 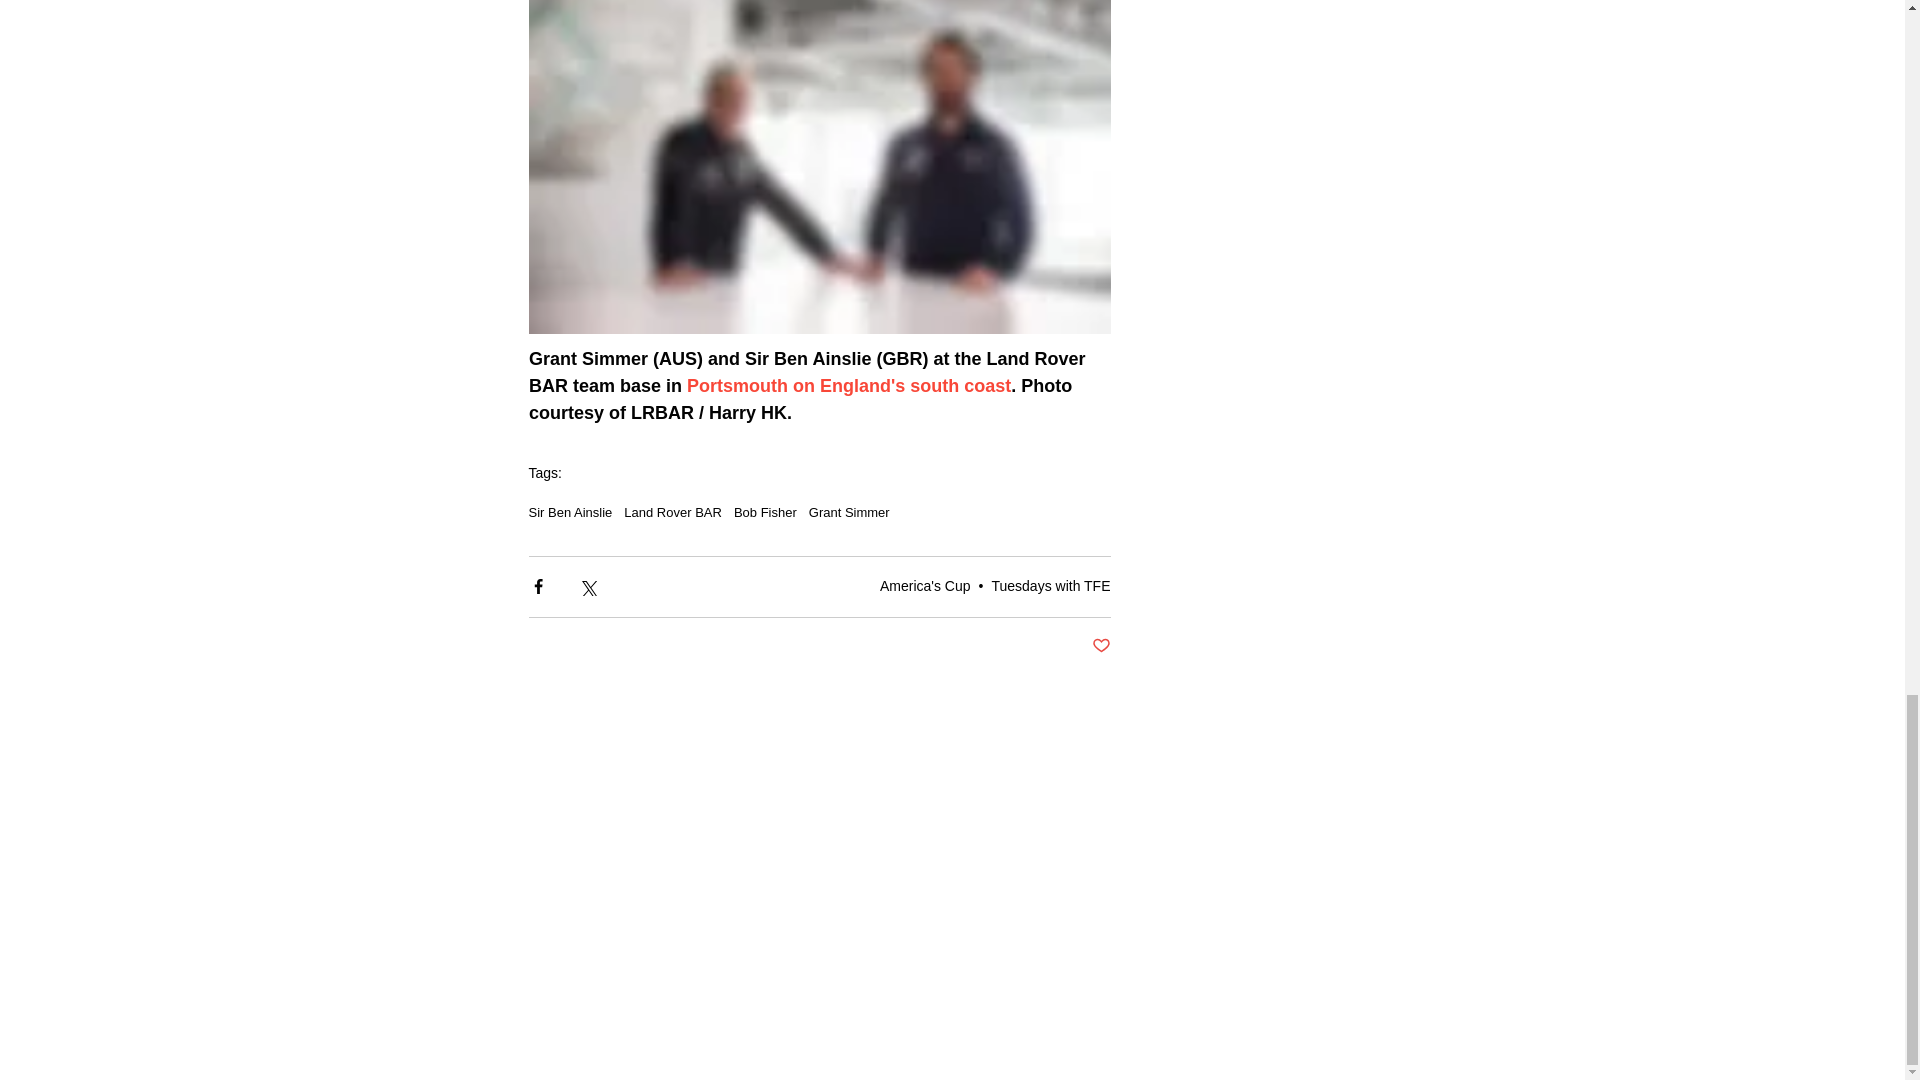 I want to click on Land Rover BAR, so click(x=672, y=512).